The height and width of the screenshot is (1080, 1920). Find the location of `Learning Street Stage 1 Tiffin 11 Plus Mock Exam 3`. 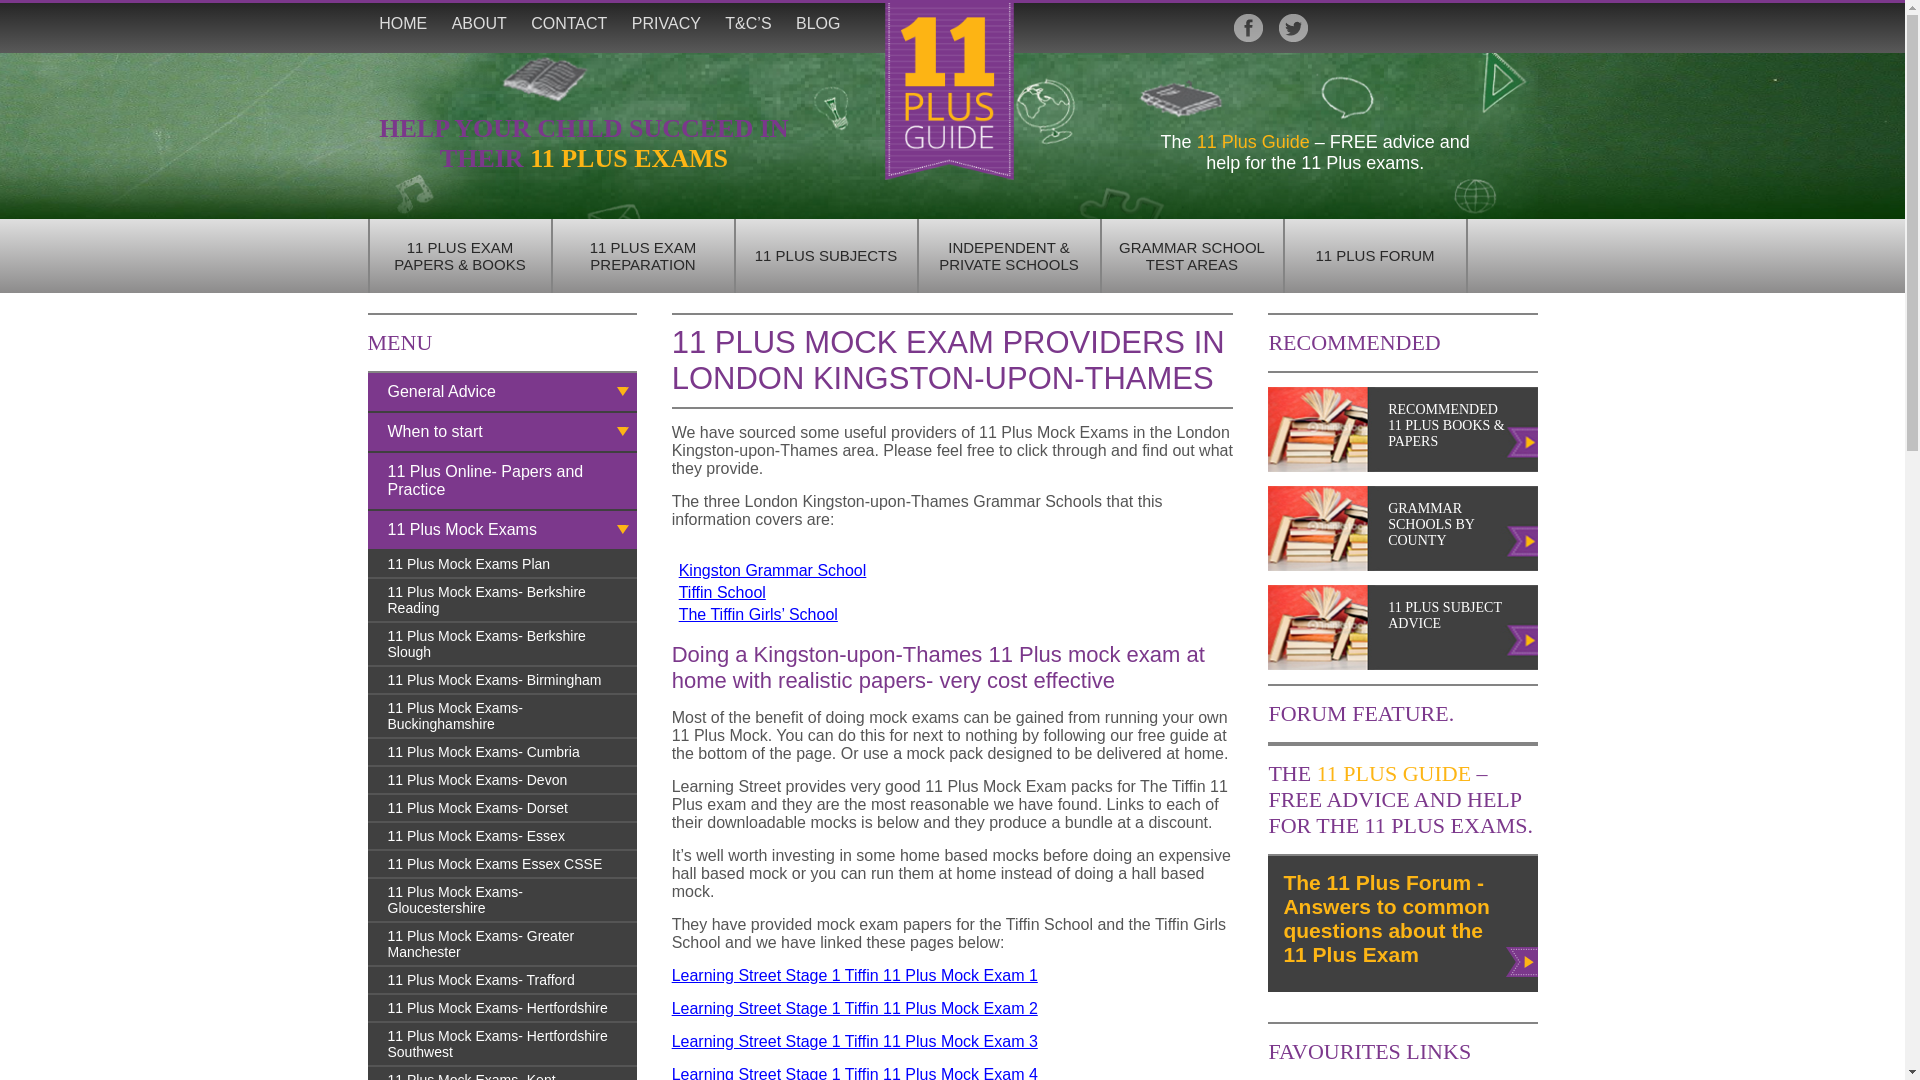

Learning Street Stage 1 Tiffin 11 Plus Mock Exam 3 is located at coordinates (855, 1042).